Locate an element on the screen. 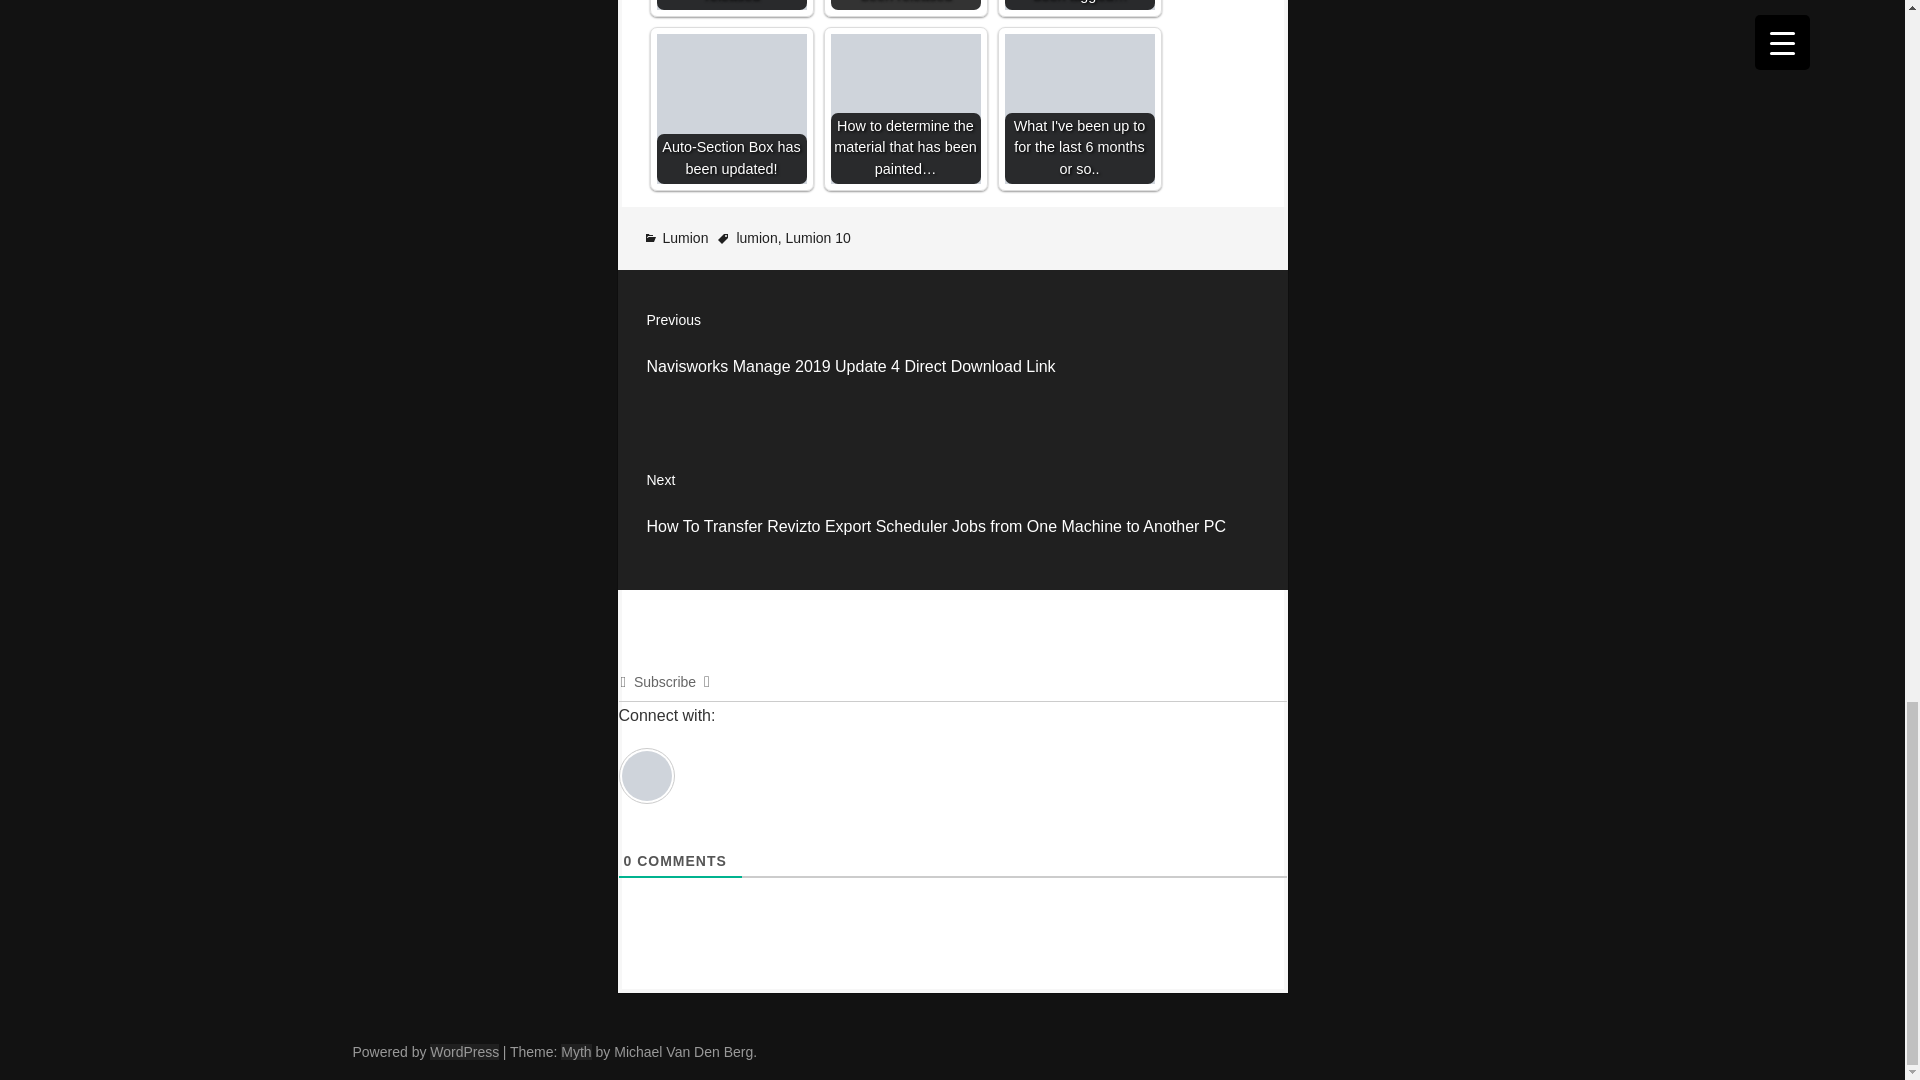 The image size is (1920, 1080). Lumion is located at coordinates (685, 238).